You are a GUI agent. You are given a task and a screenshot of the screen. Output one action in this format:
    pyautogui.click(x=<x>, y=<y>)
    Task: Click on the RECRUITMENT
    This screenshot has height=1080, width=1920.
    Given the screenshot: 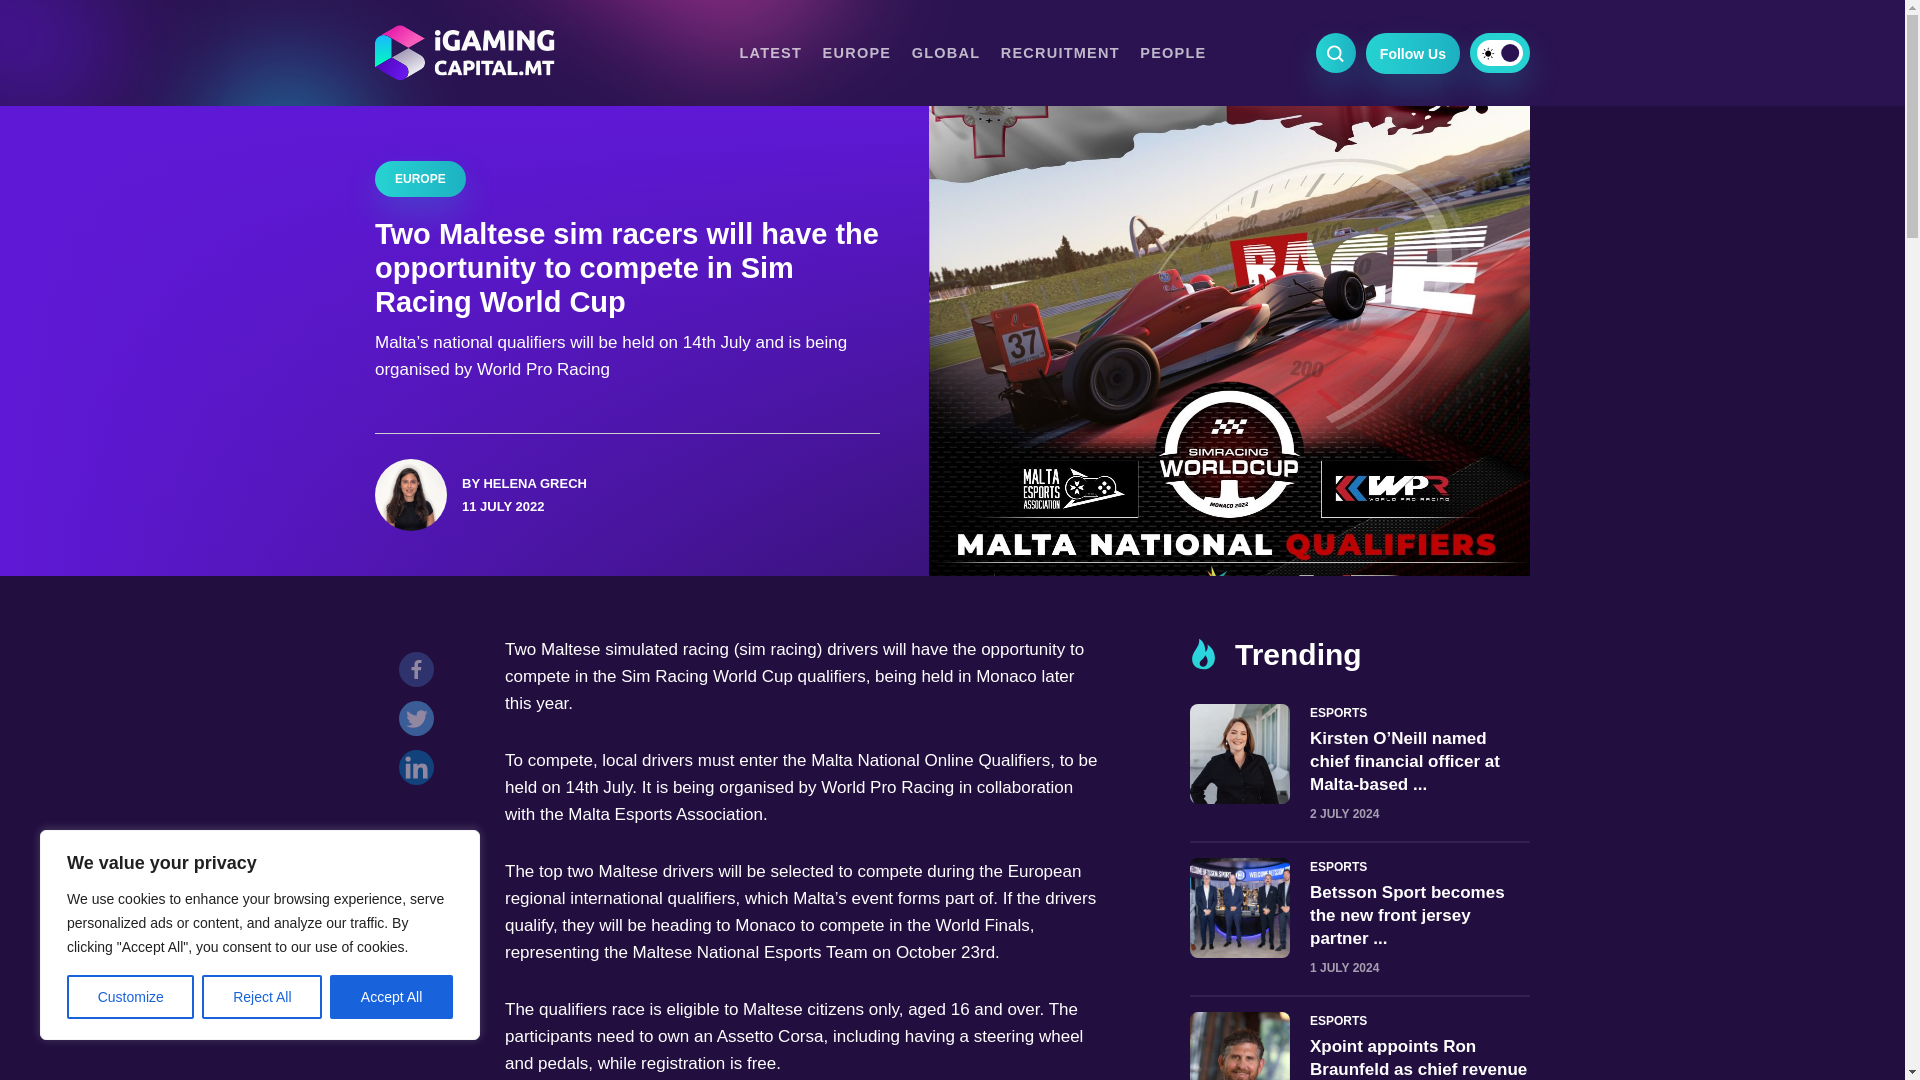 What is the action you would take?
    pyautogui.click(x=1060, y=52)
    